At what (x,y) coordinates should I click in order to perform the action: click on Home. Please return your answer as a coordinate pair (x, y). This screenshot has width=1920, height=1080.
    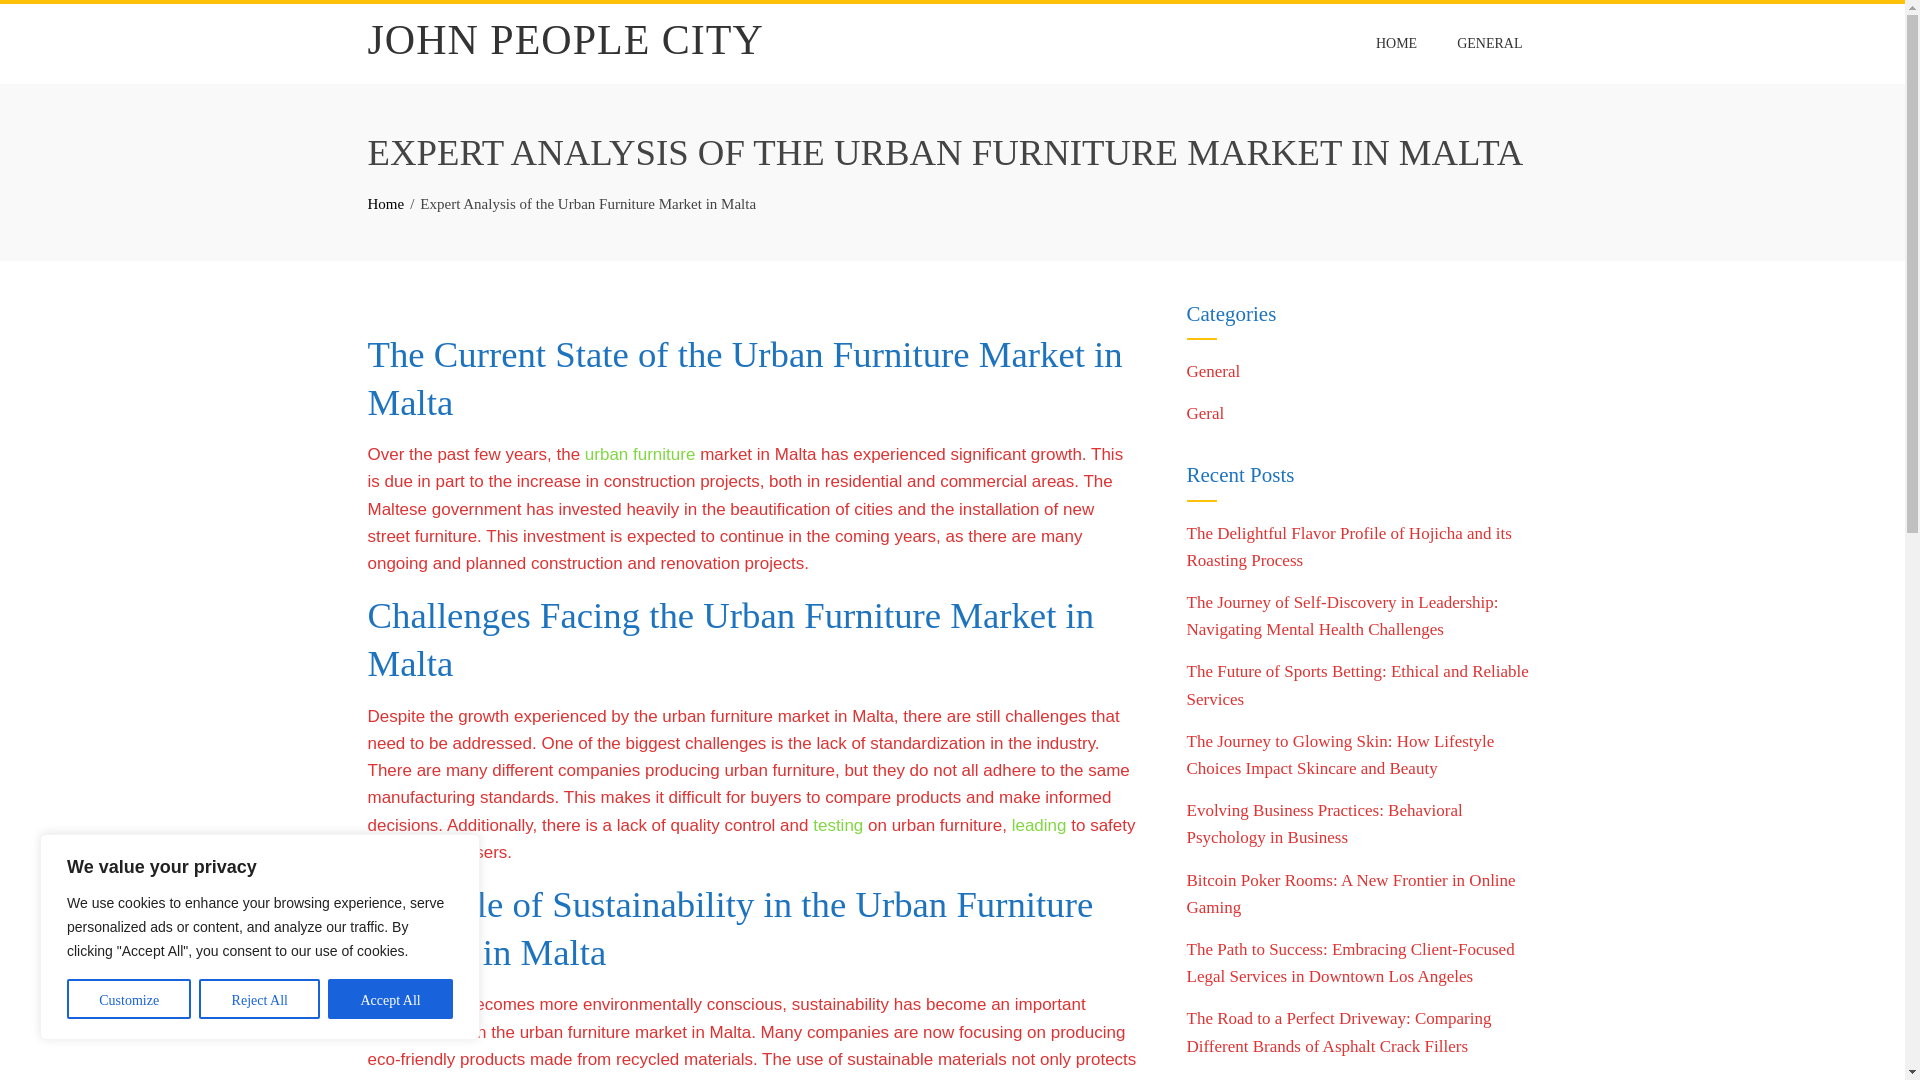
    Looking at the image, I should click on (386, 203).